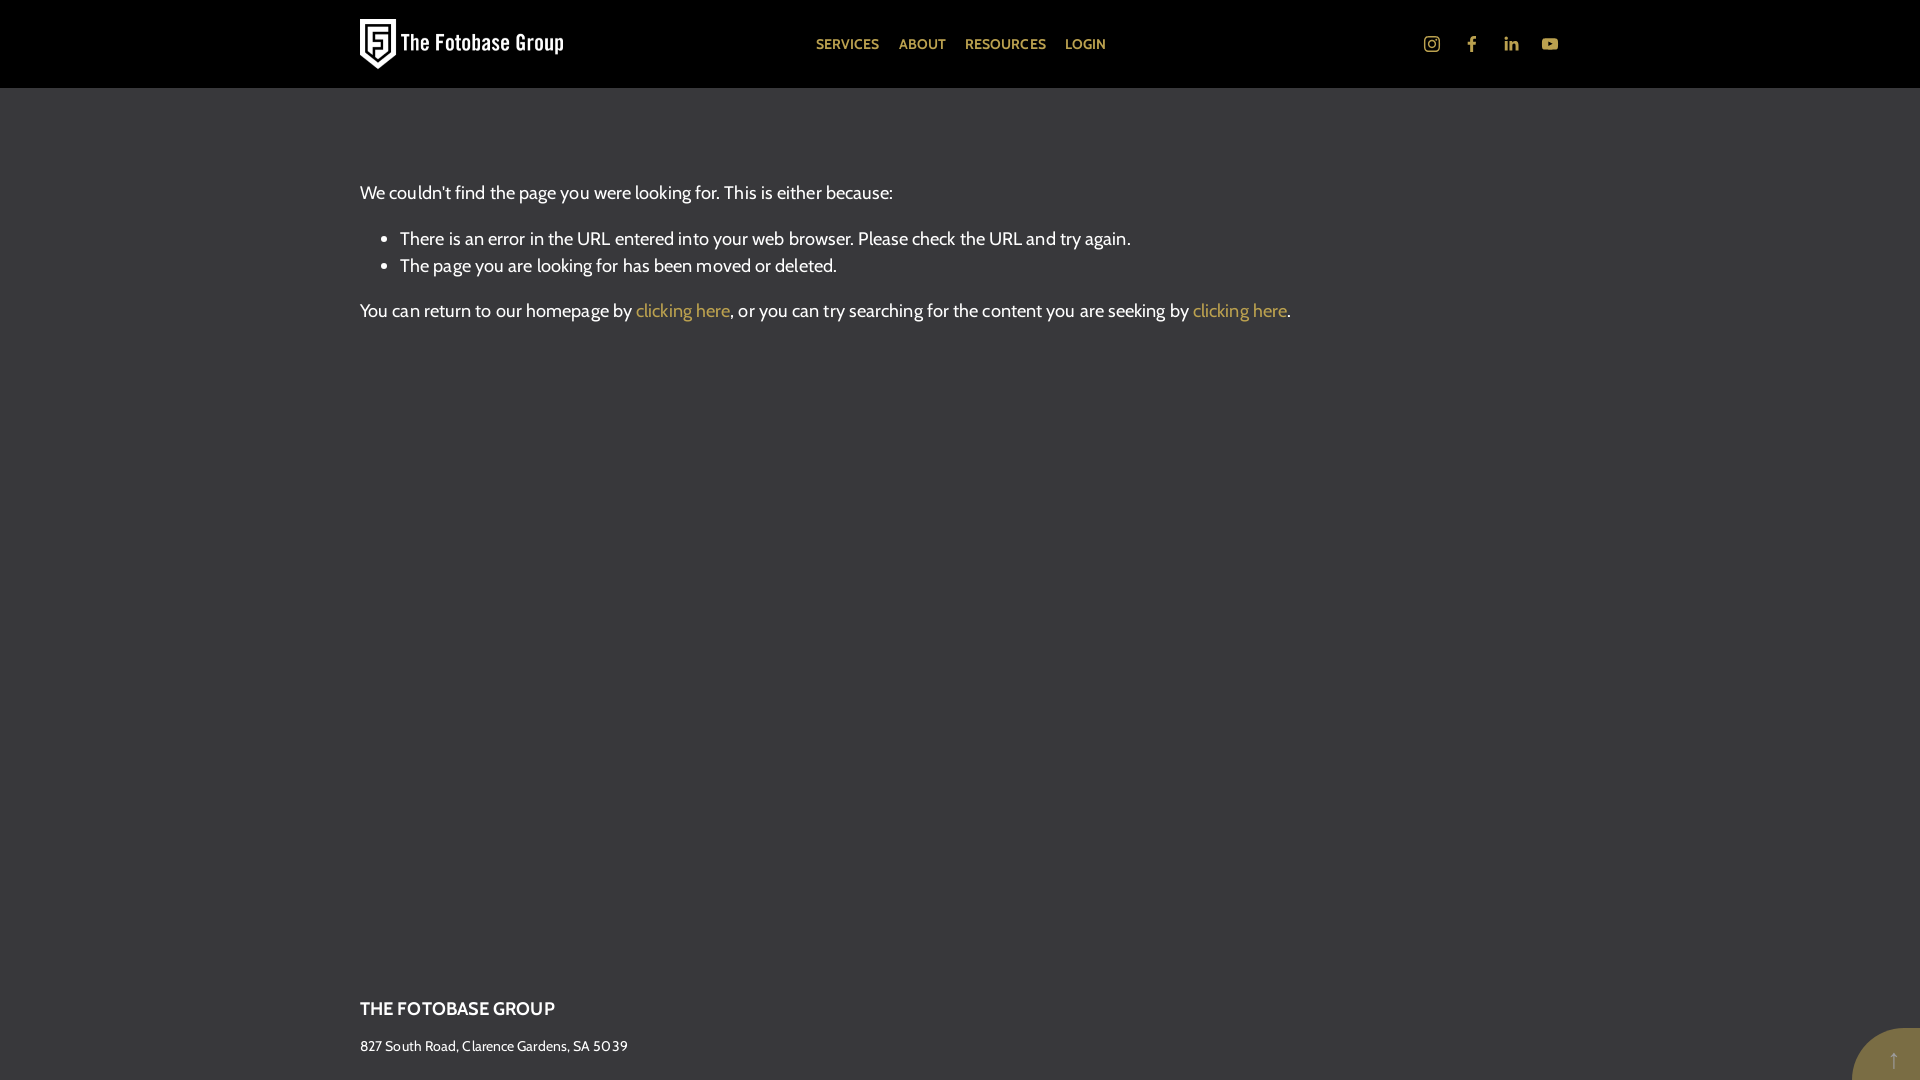 The width and height of the screenshot is (1920, 1080). I want to click on clicking here, so click(1240, 310).